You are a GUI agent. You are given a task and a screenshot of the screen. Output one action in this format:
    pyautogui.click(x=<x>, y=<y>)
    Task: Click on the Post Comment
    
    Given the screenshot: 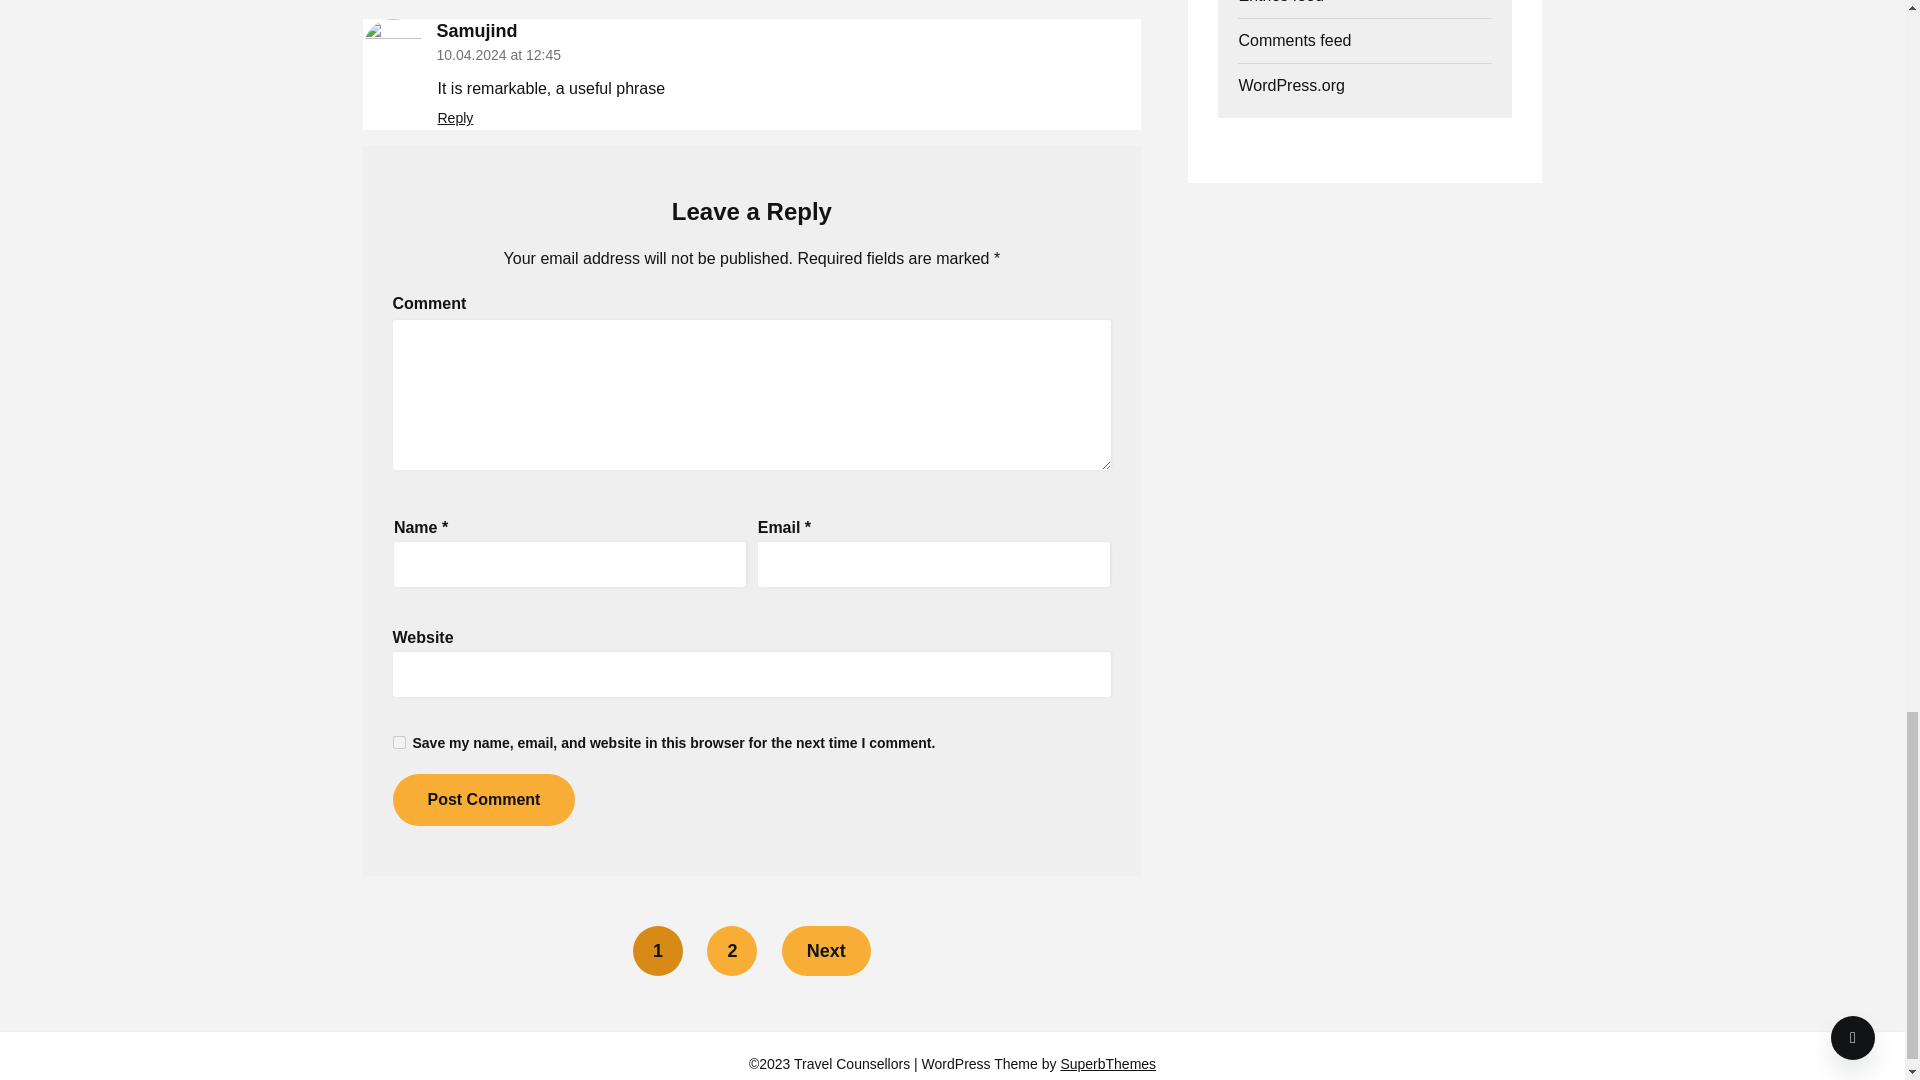 What is the action you would take?
    pyautogui.click(x=482, y=800)
    